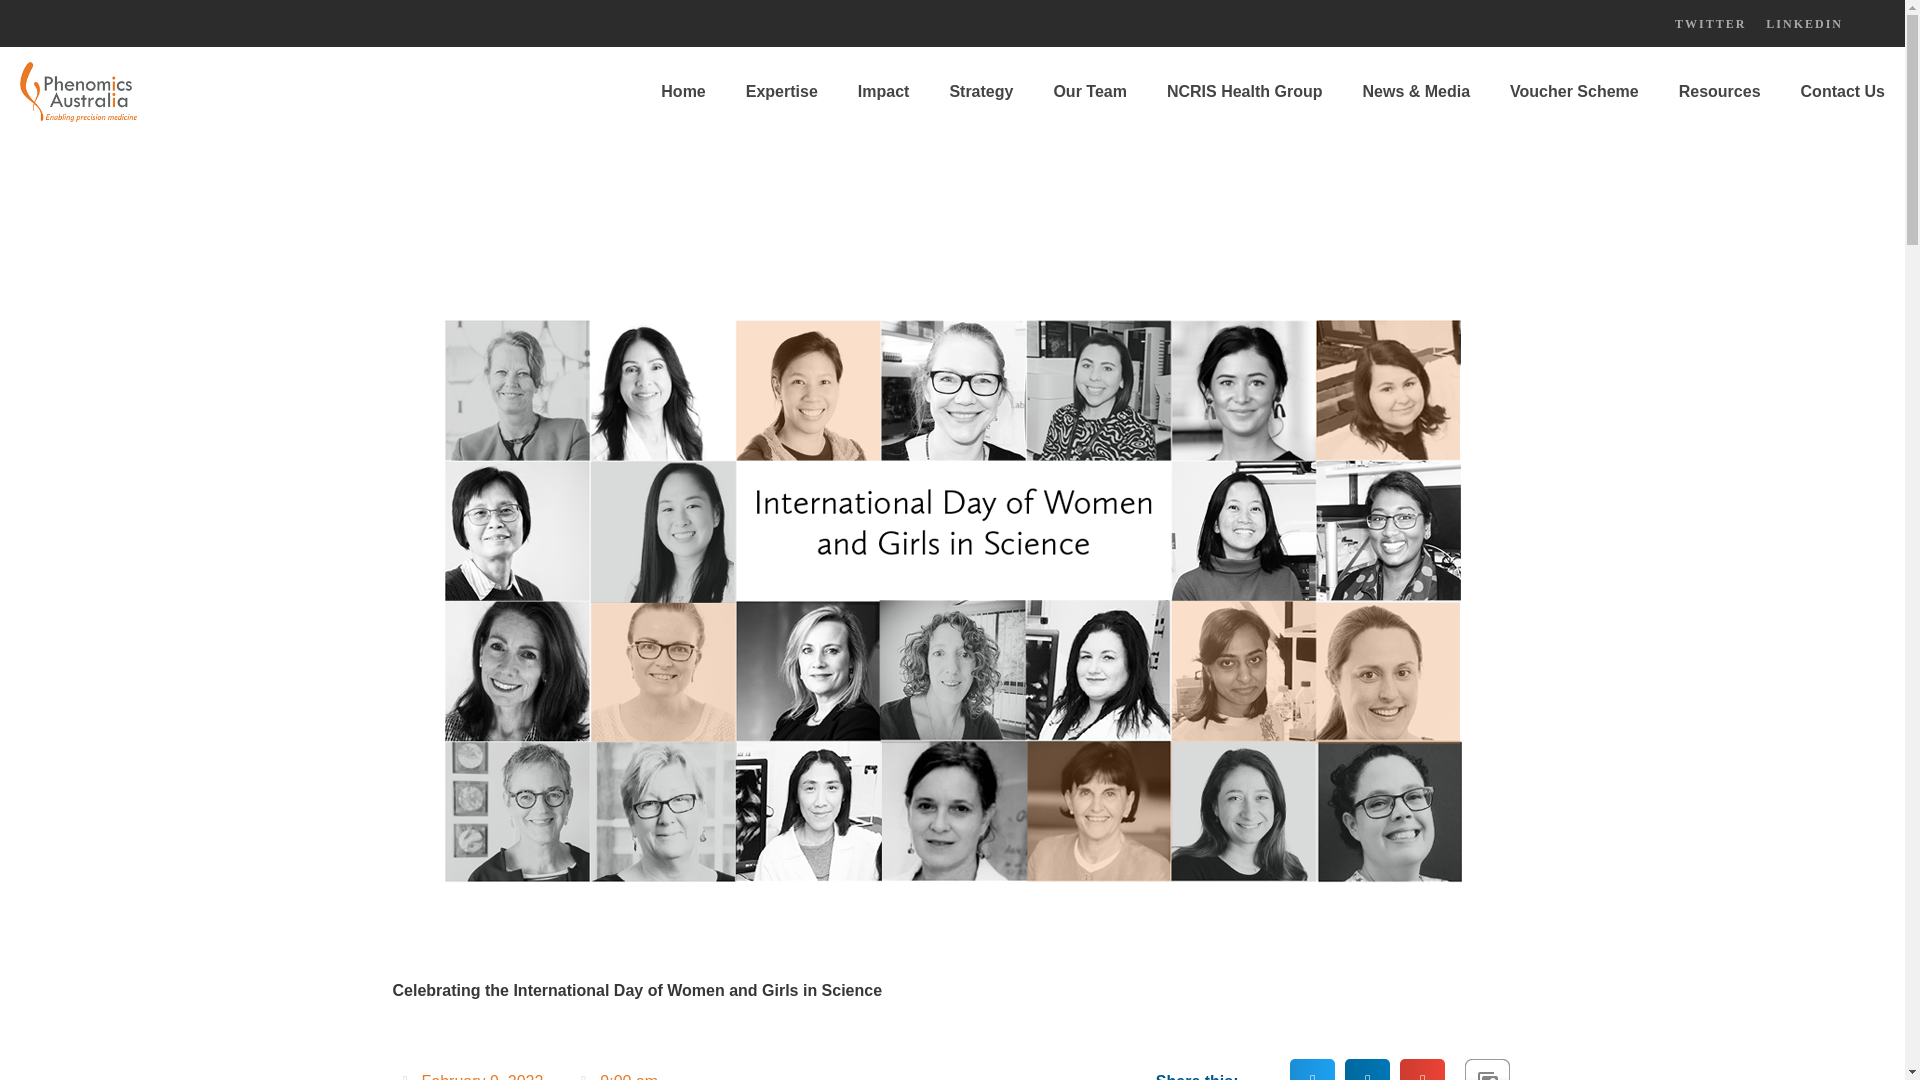 The height and width of the screenshot is (1080, 1920). What do you see at coordinates (78, 92) in the screenshot?
I see `Phenomics Australia` at bounding box center [78, 92].